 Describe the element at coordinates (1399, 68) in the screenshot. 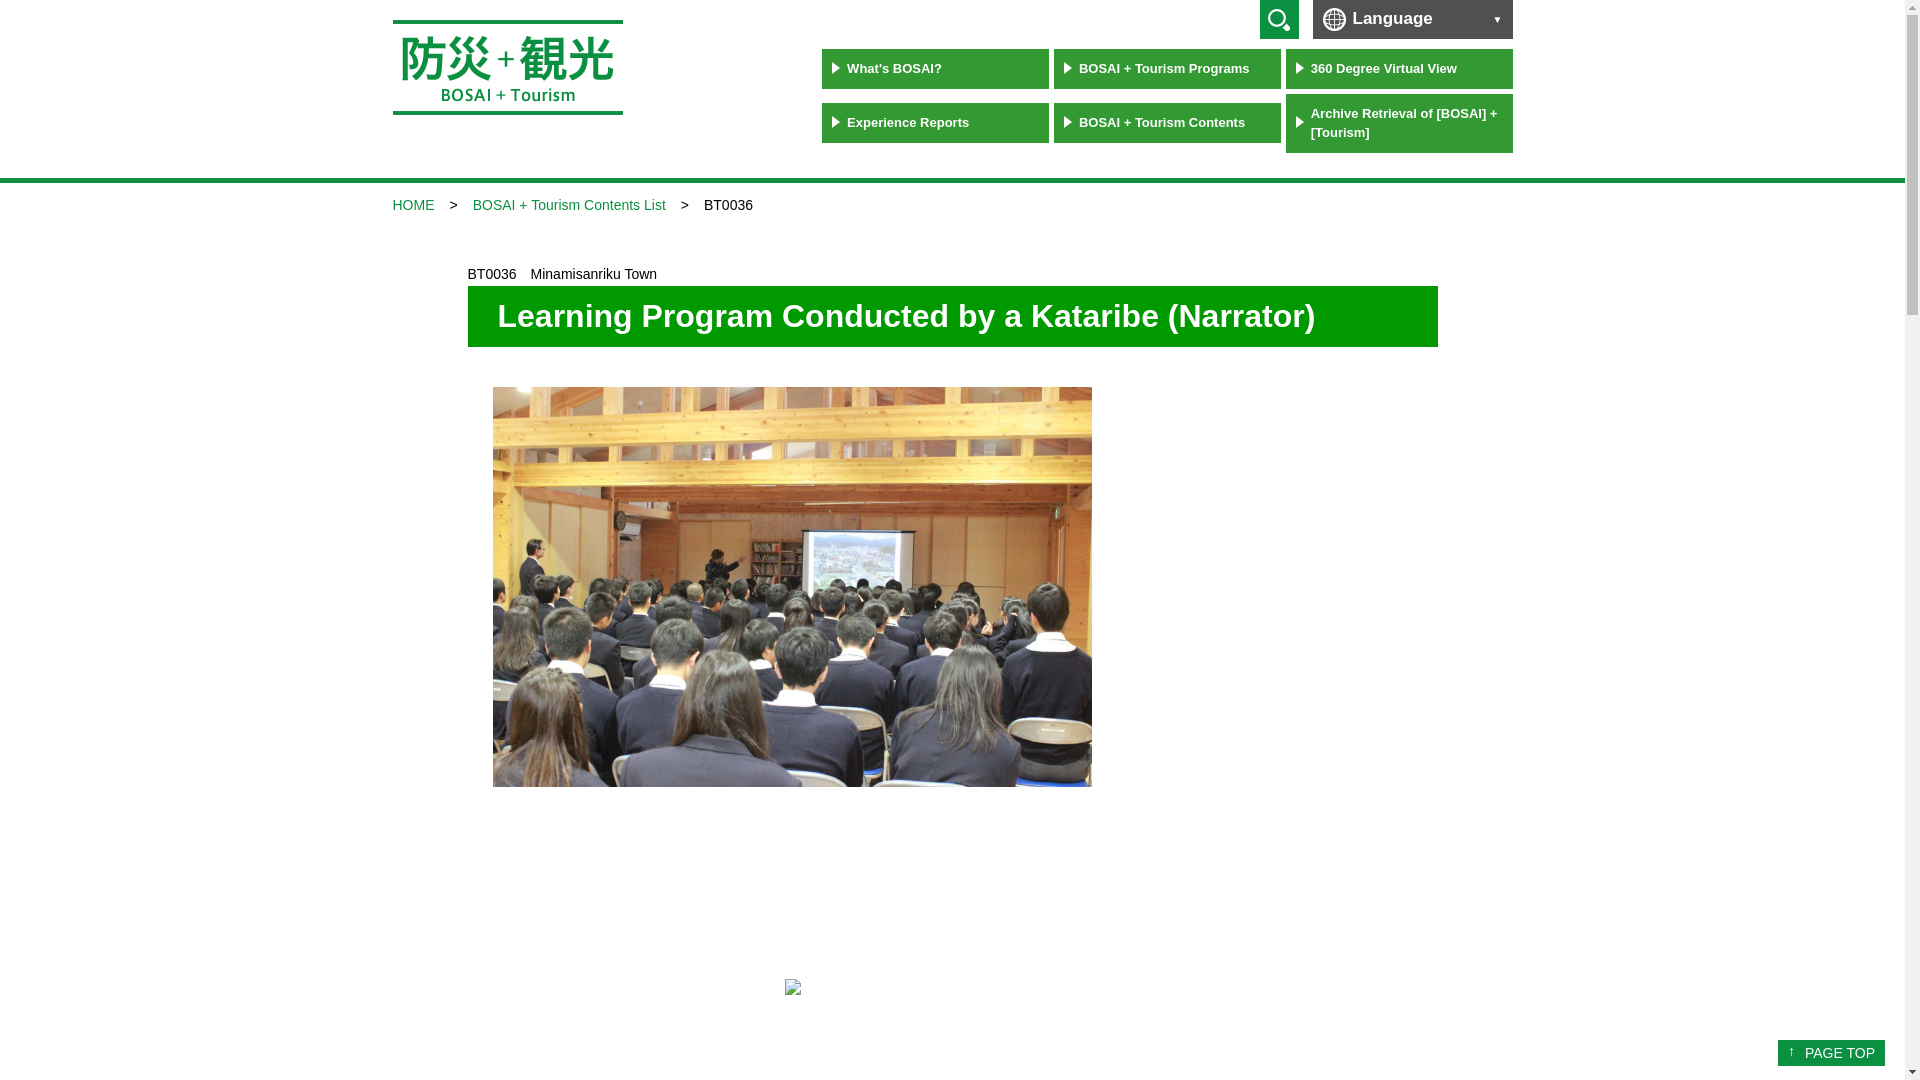

I see `360 Degree Virtual View` at that location.